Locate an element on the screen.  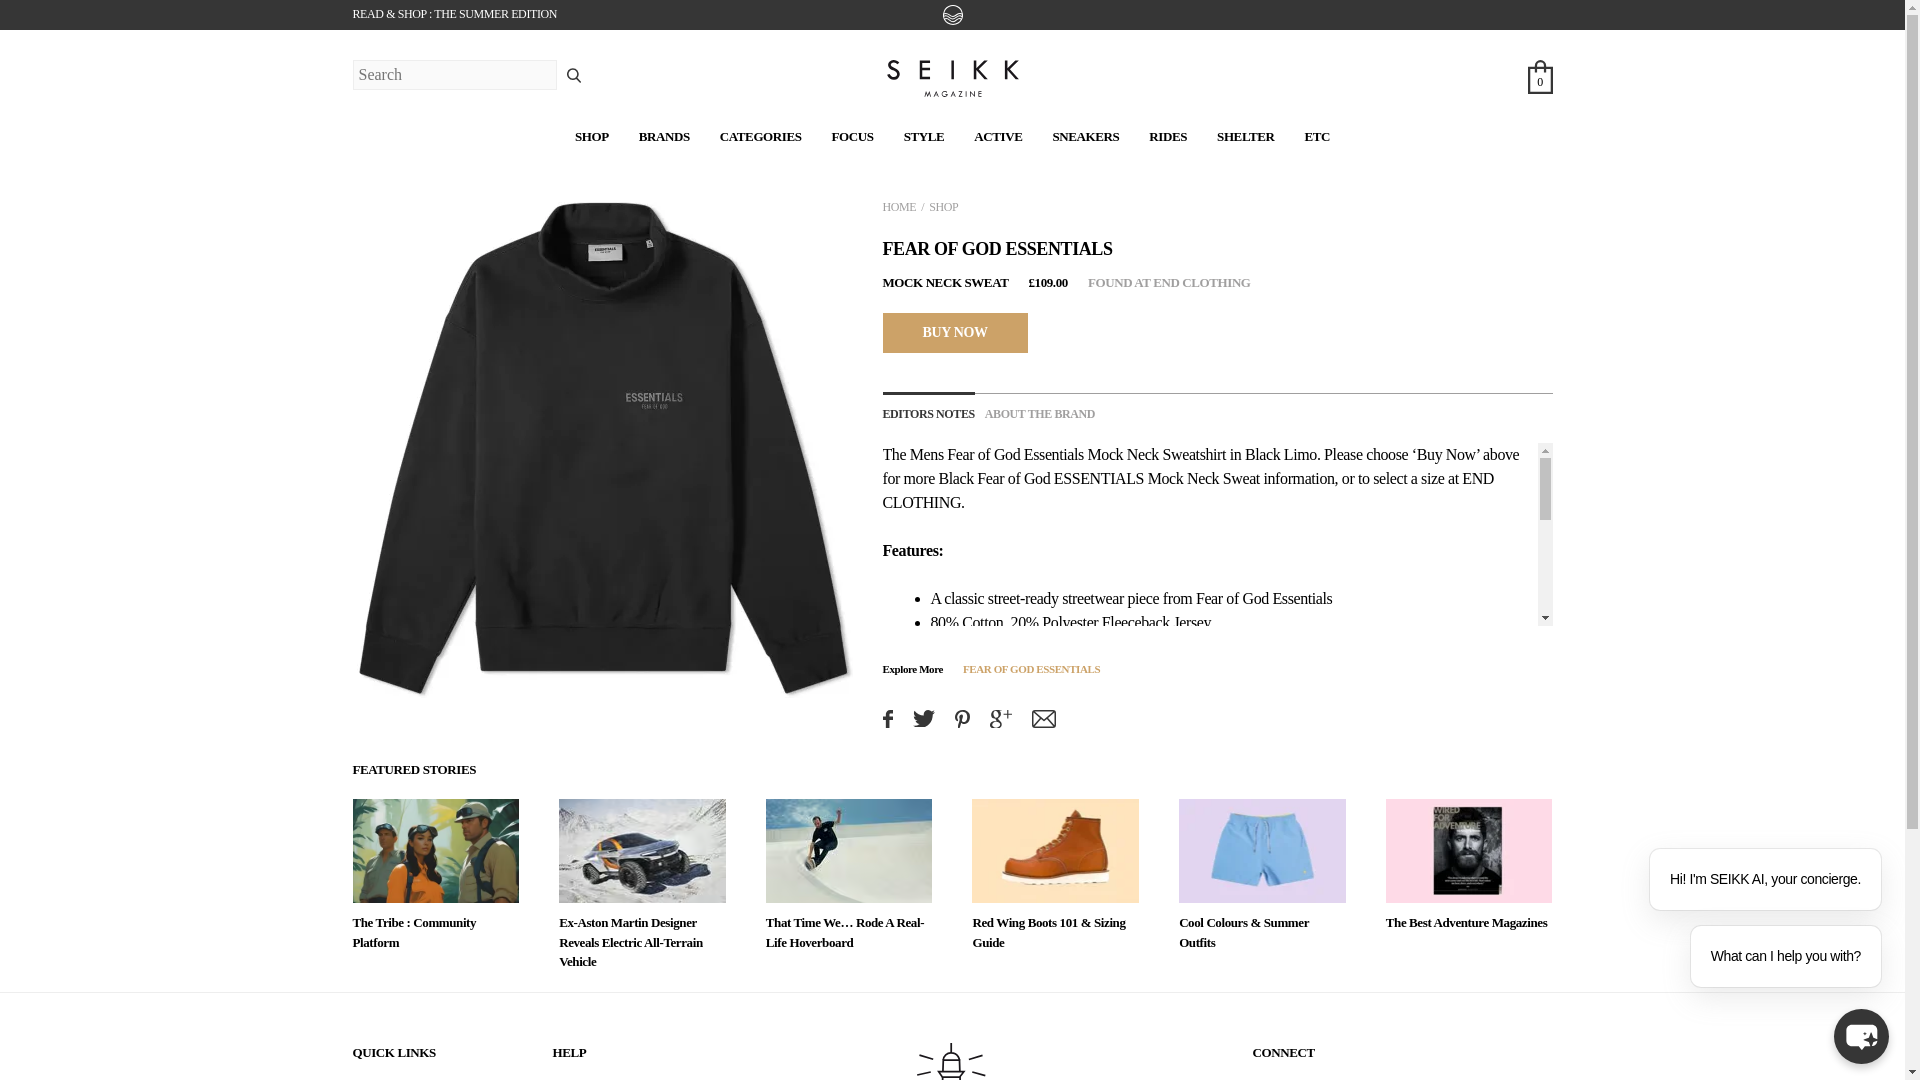
BRANDS is located at coordinates (664, 136).